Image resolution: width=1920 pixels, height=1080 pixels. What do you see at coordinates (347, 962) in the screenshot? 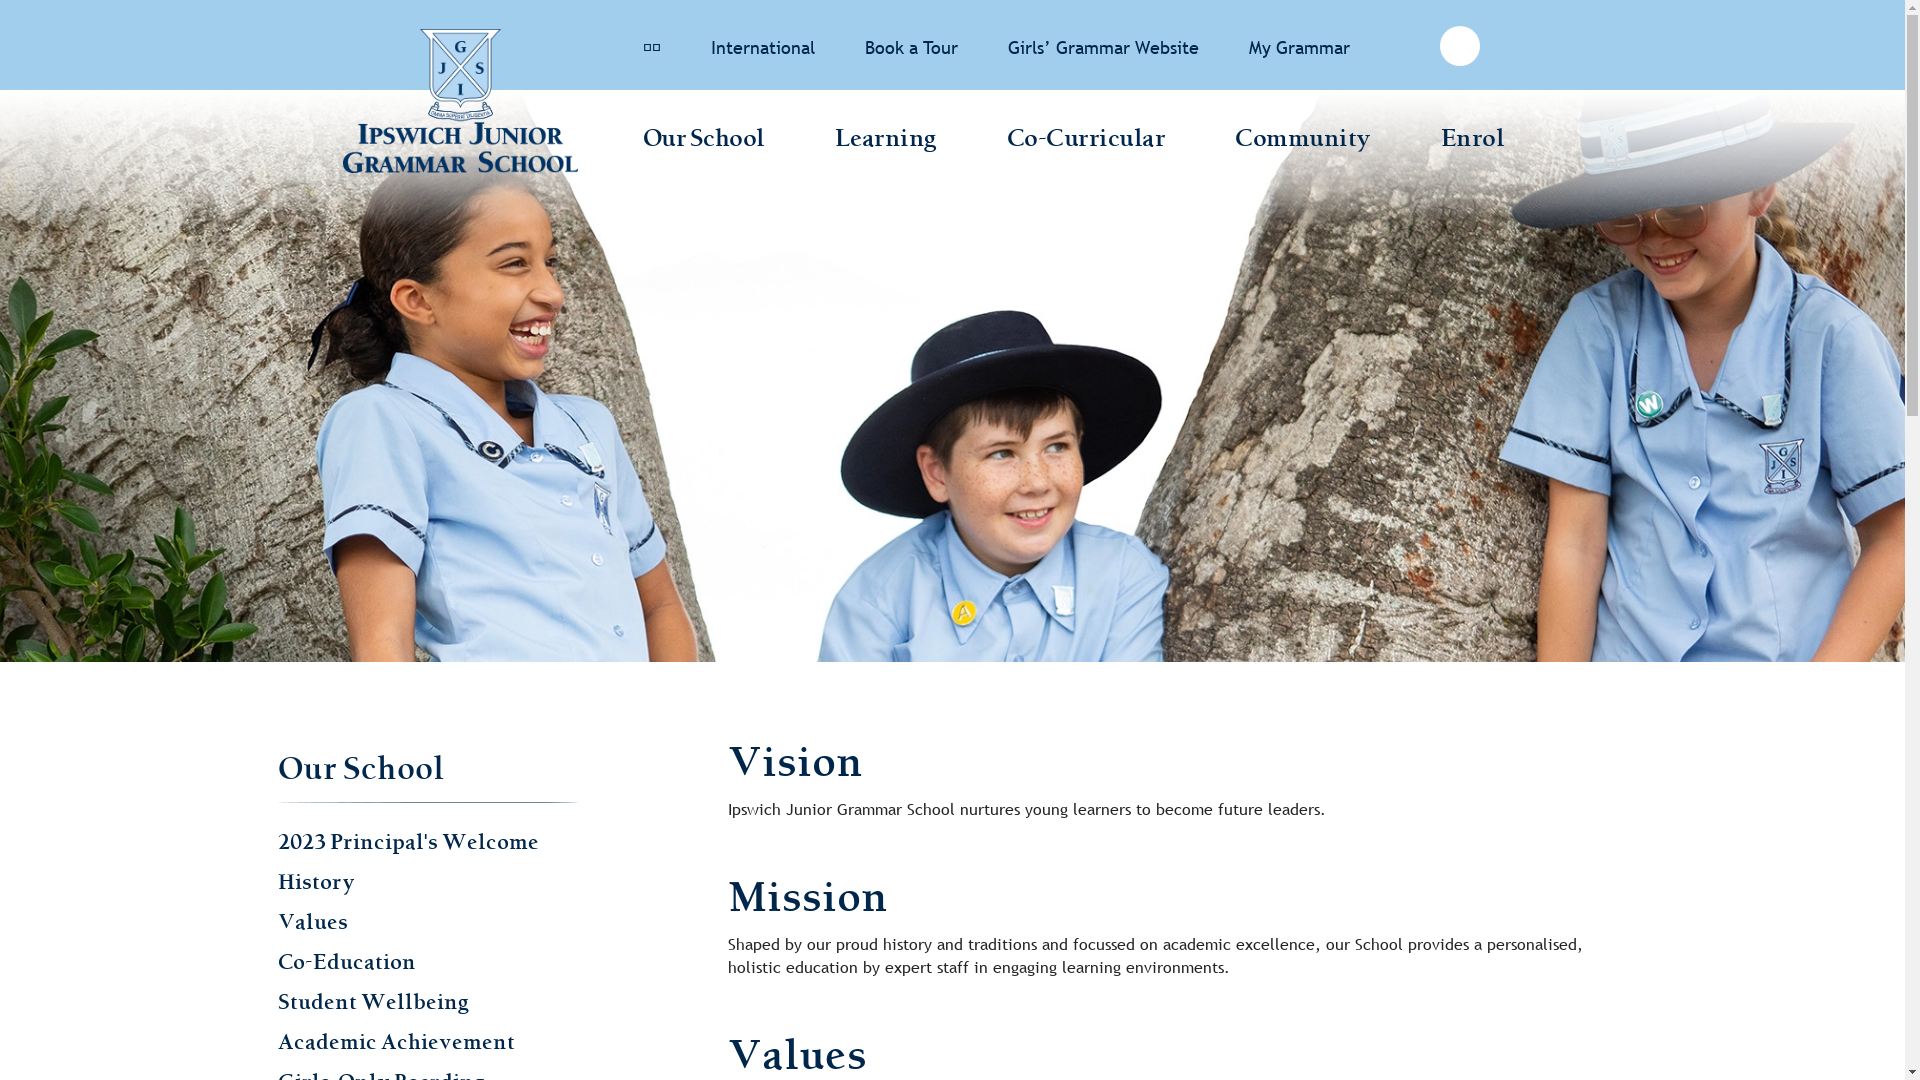
I see `Co-Education` at bounding box center [347, 962].